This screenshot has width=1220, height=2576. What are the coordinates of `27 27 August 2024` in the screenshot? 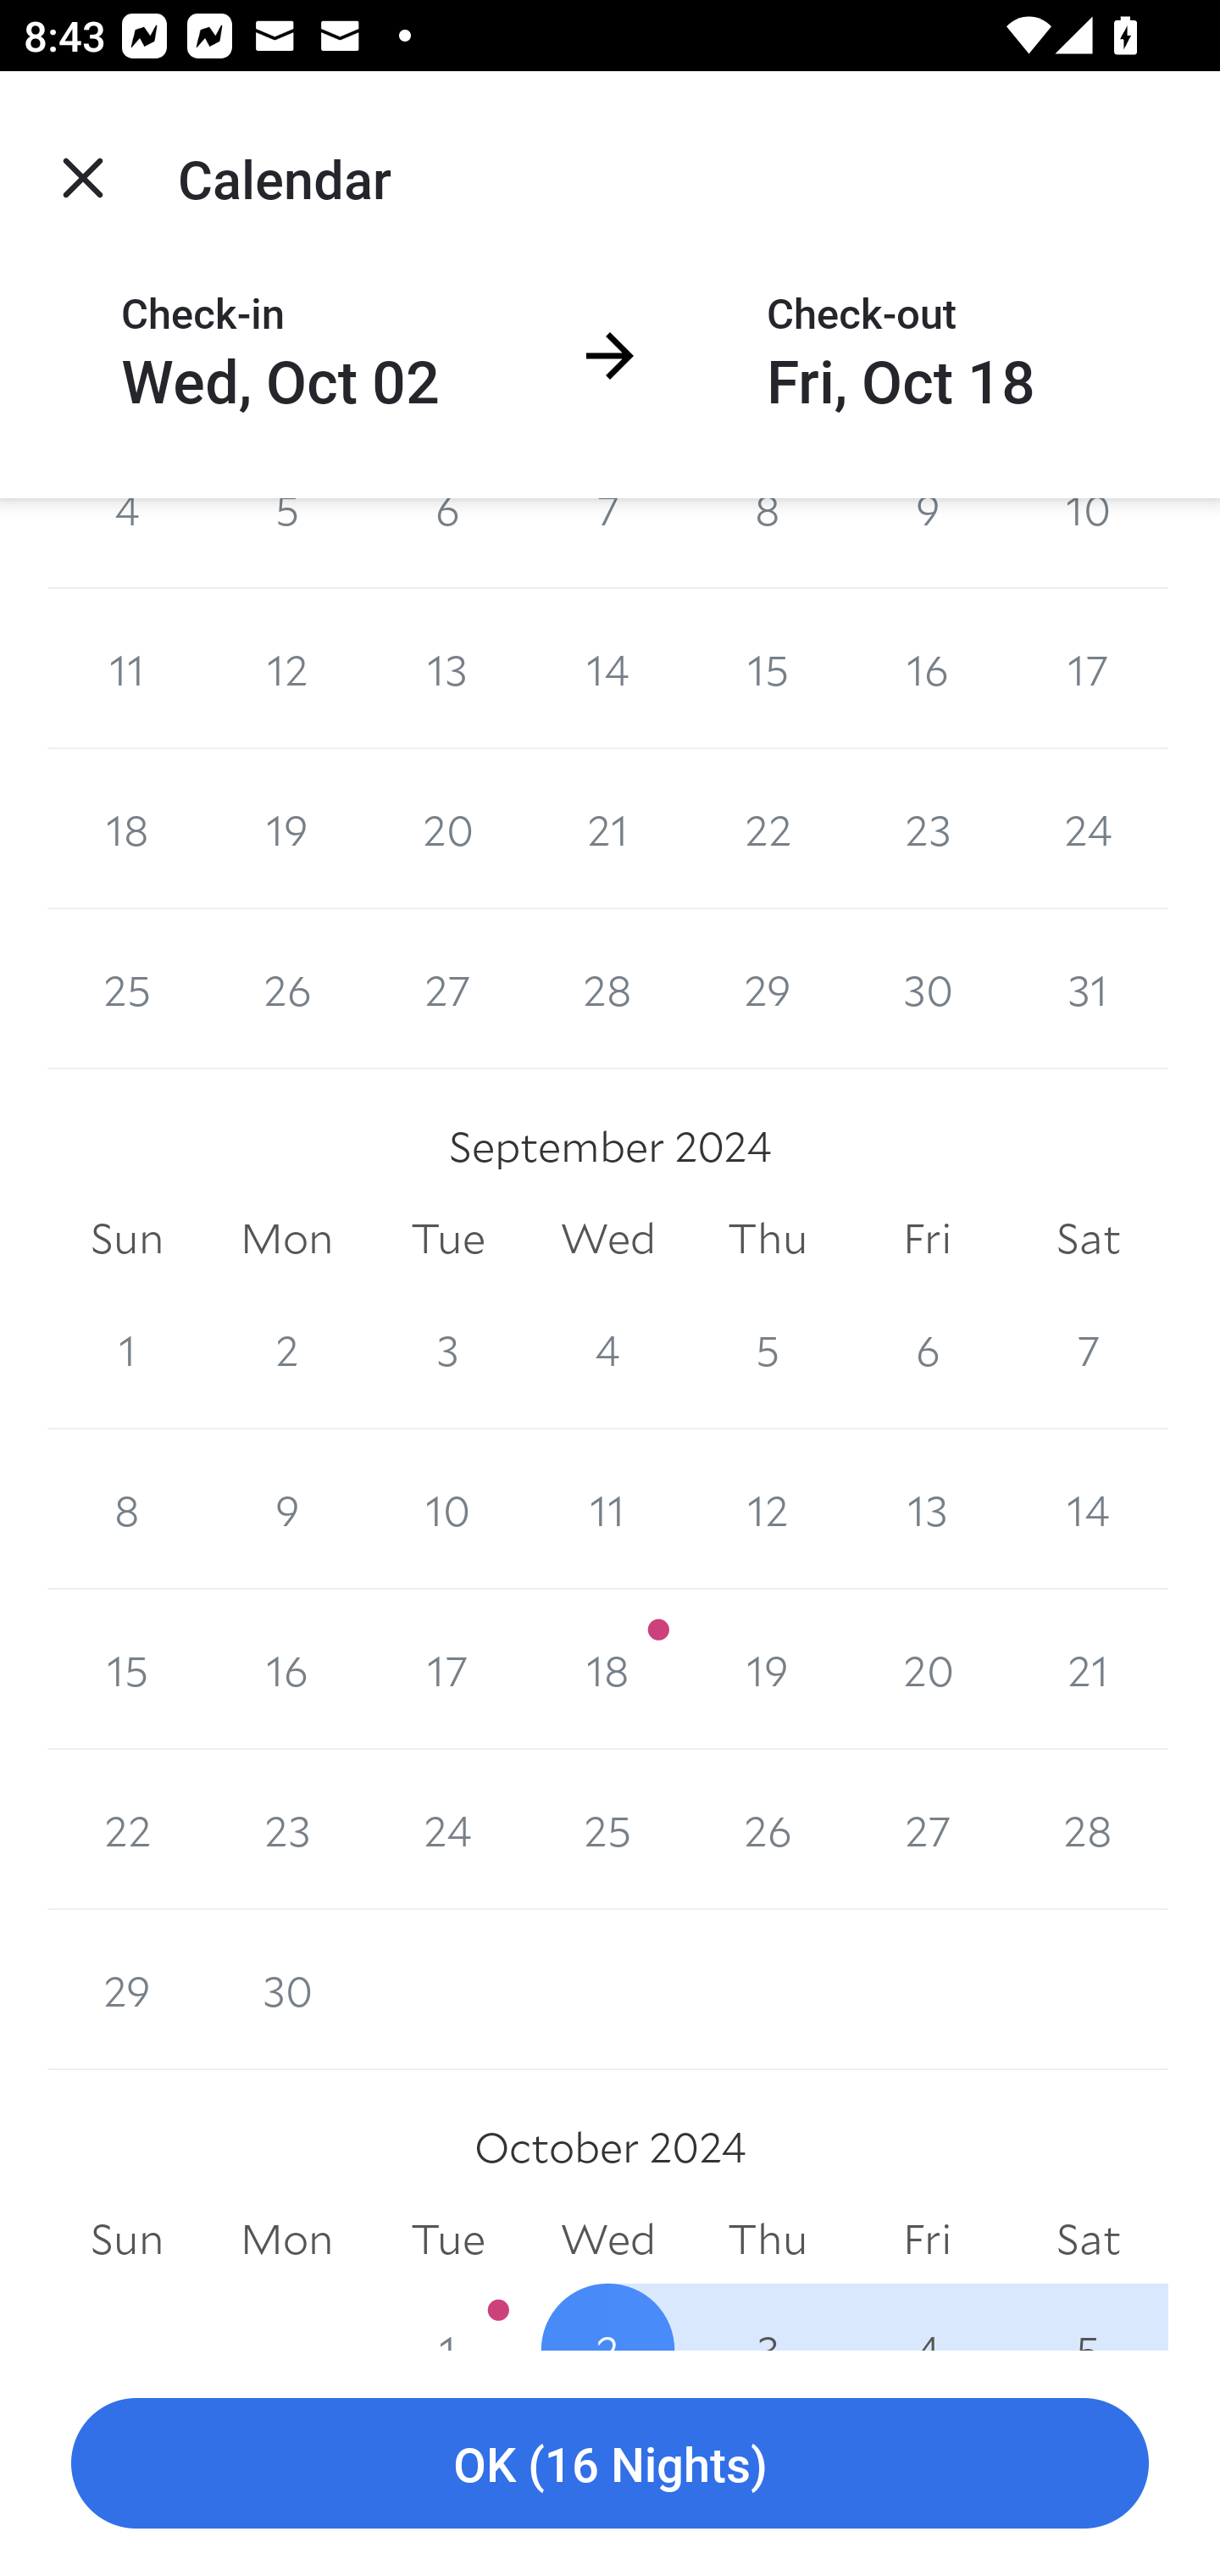 It's located at (447, 989).